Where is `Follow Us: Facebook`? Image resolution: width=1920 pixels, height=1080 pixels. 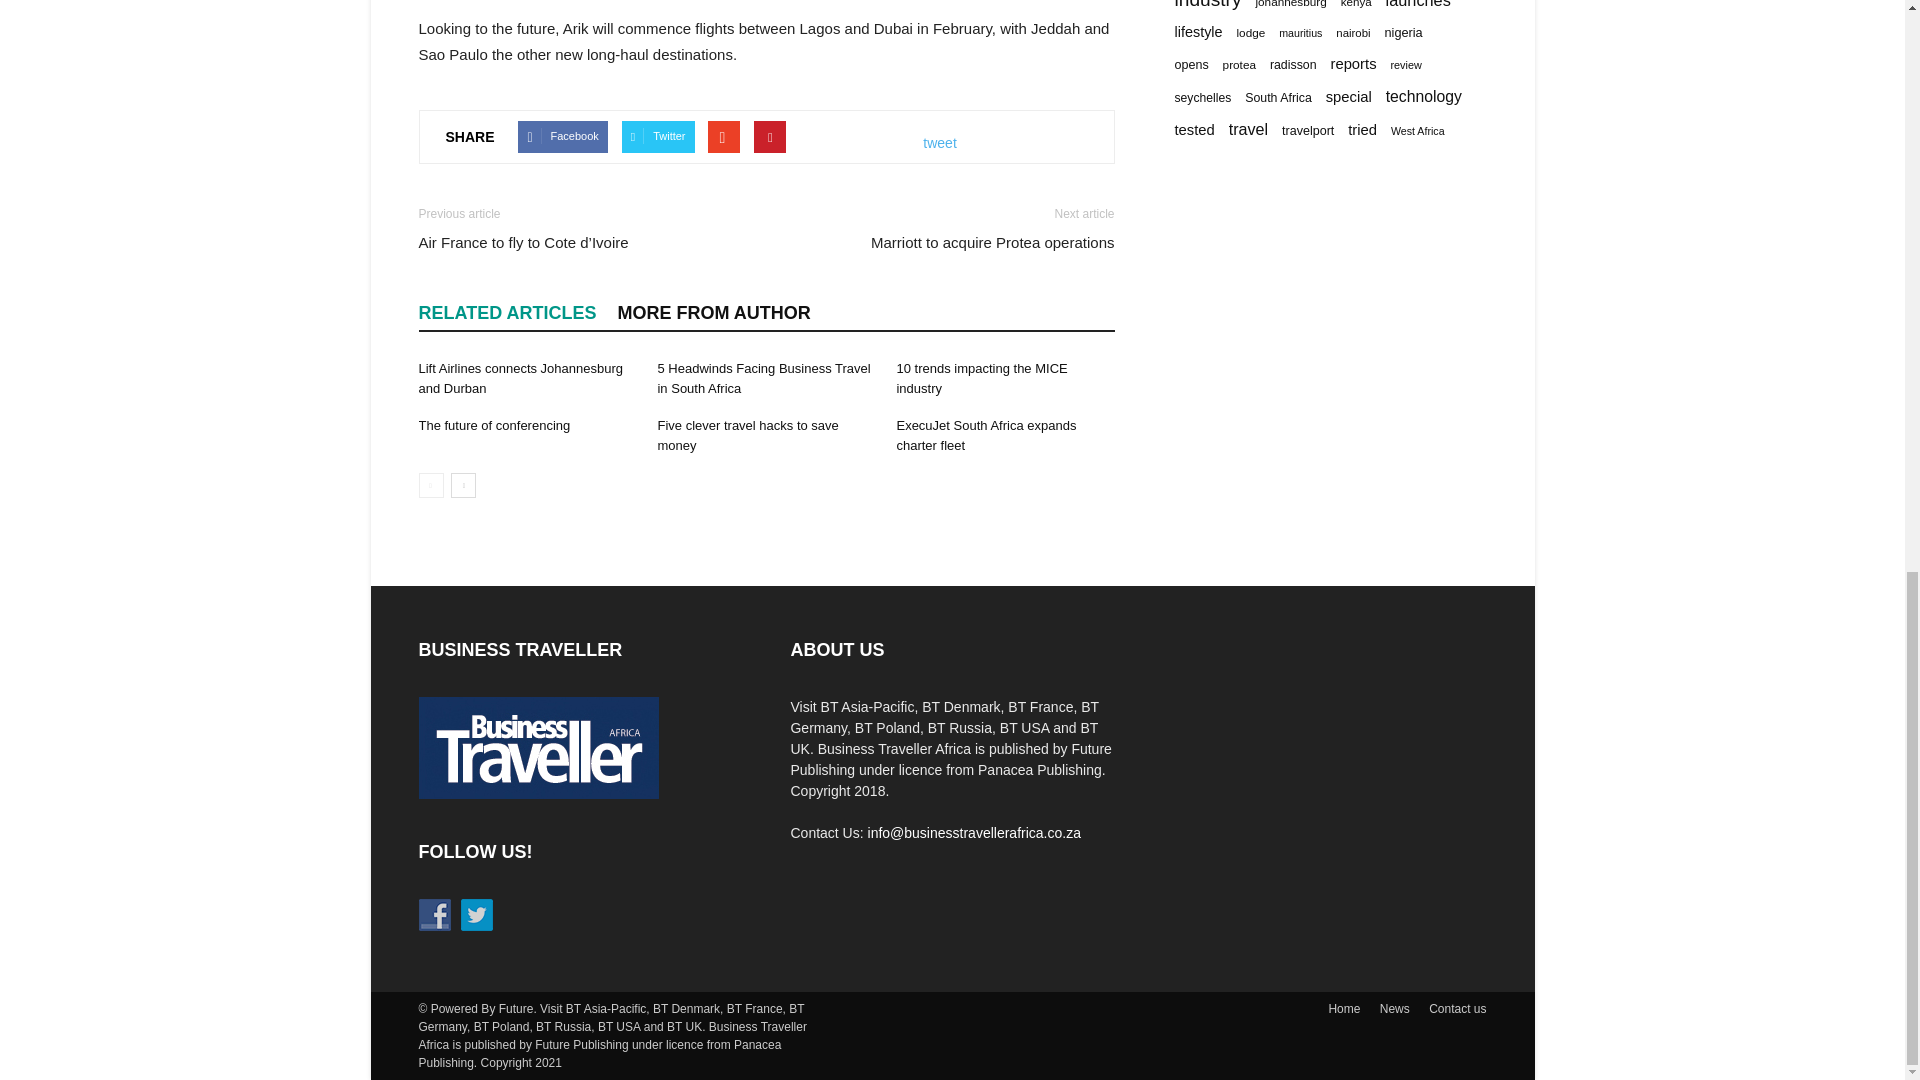
Follow Us: Facebook is located at coordinates (434, 914).